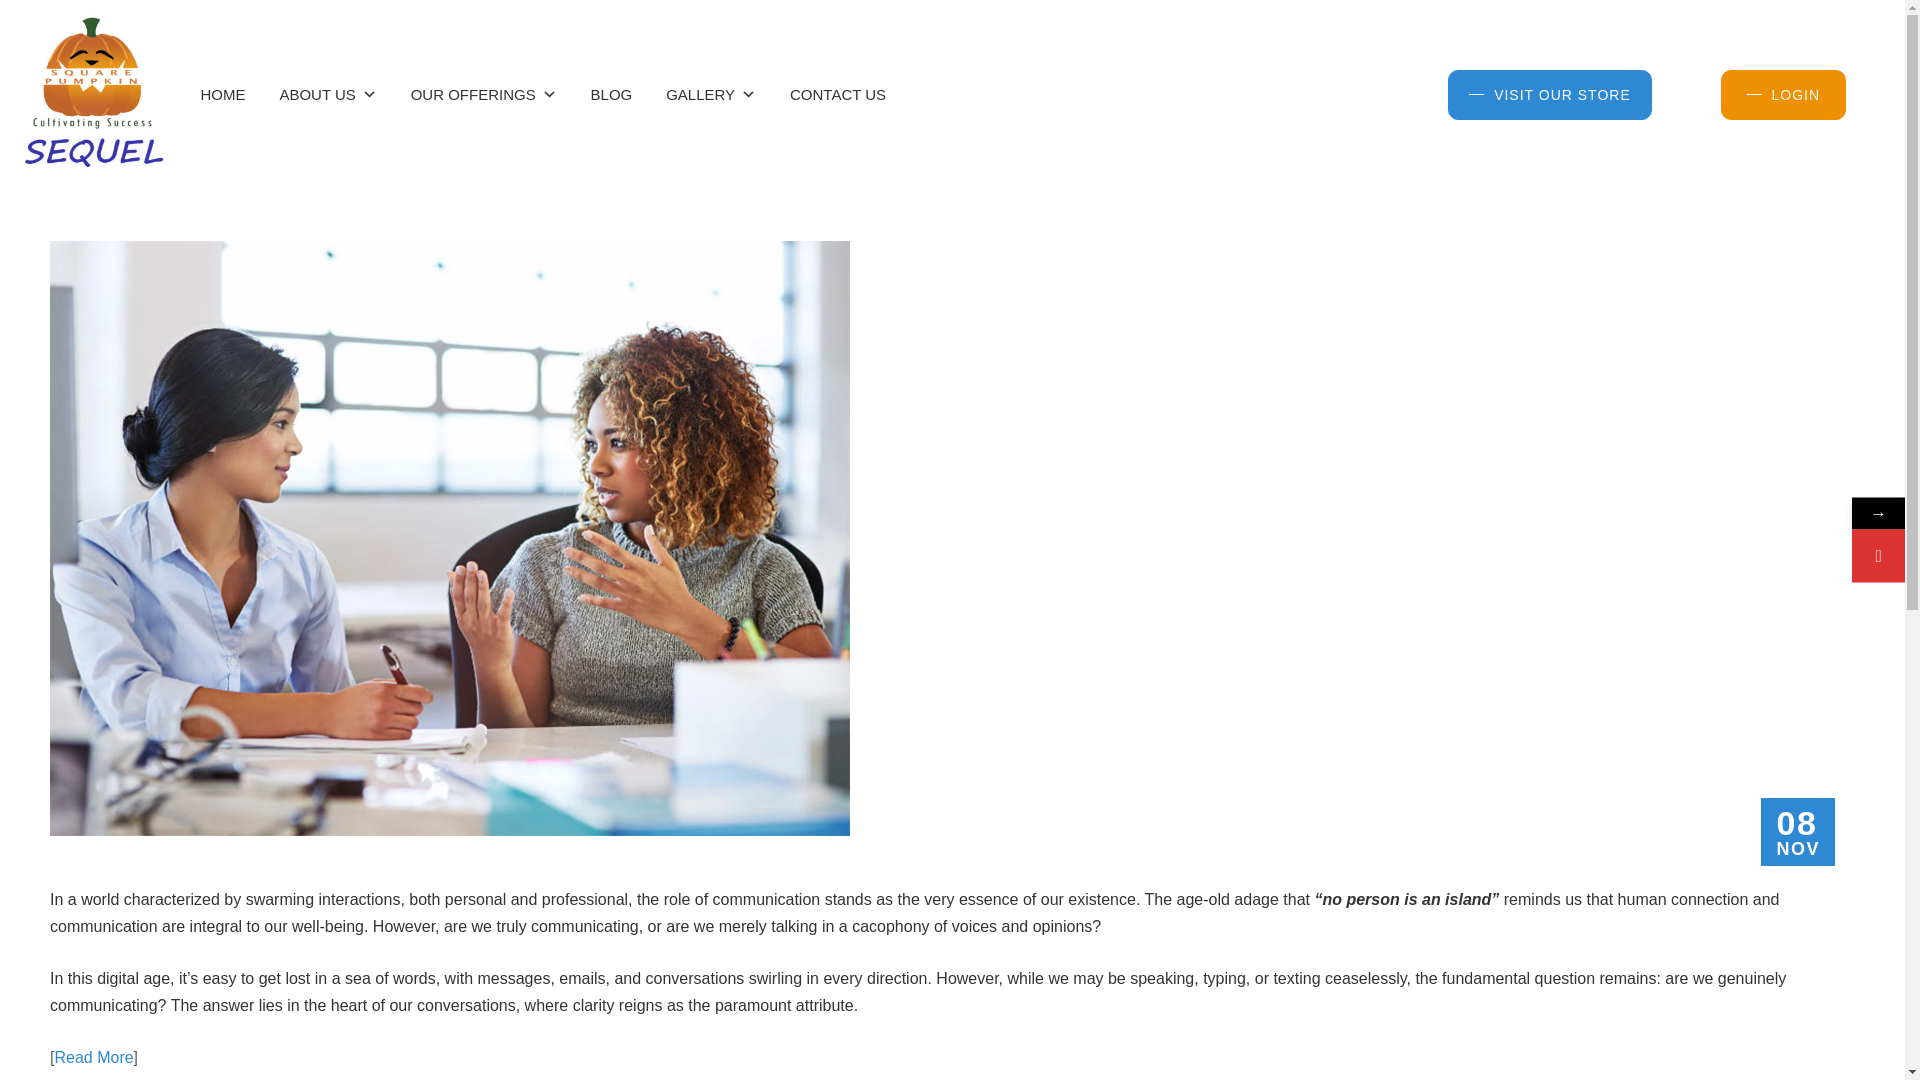 This screenshot has height=1080, width=1920. What do you see at coordinates (222, 94) in the screenshot?
I see `HOME` at bounding box center [222, 94].